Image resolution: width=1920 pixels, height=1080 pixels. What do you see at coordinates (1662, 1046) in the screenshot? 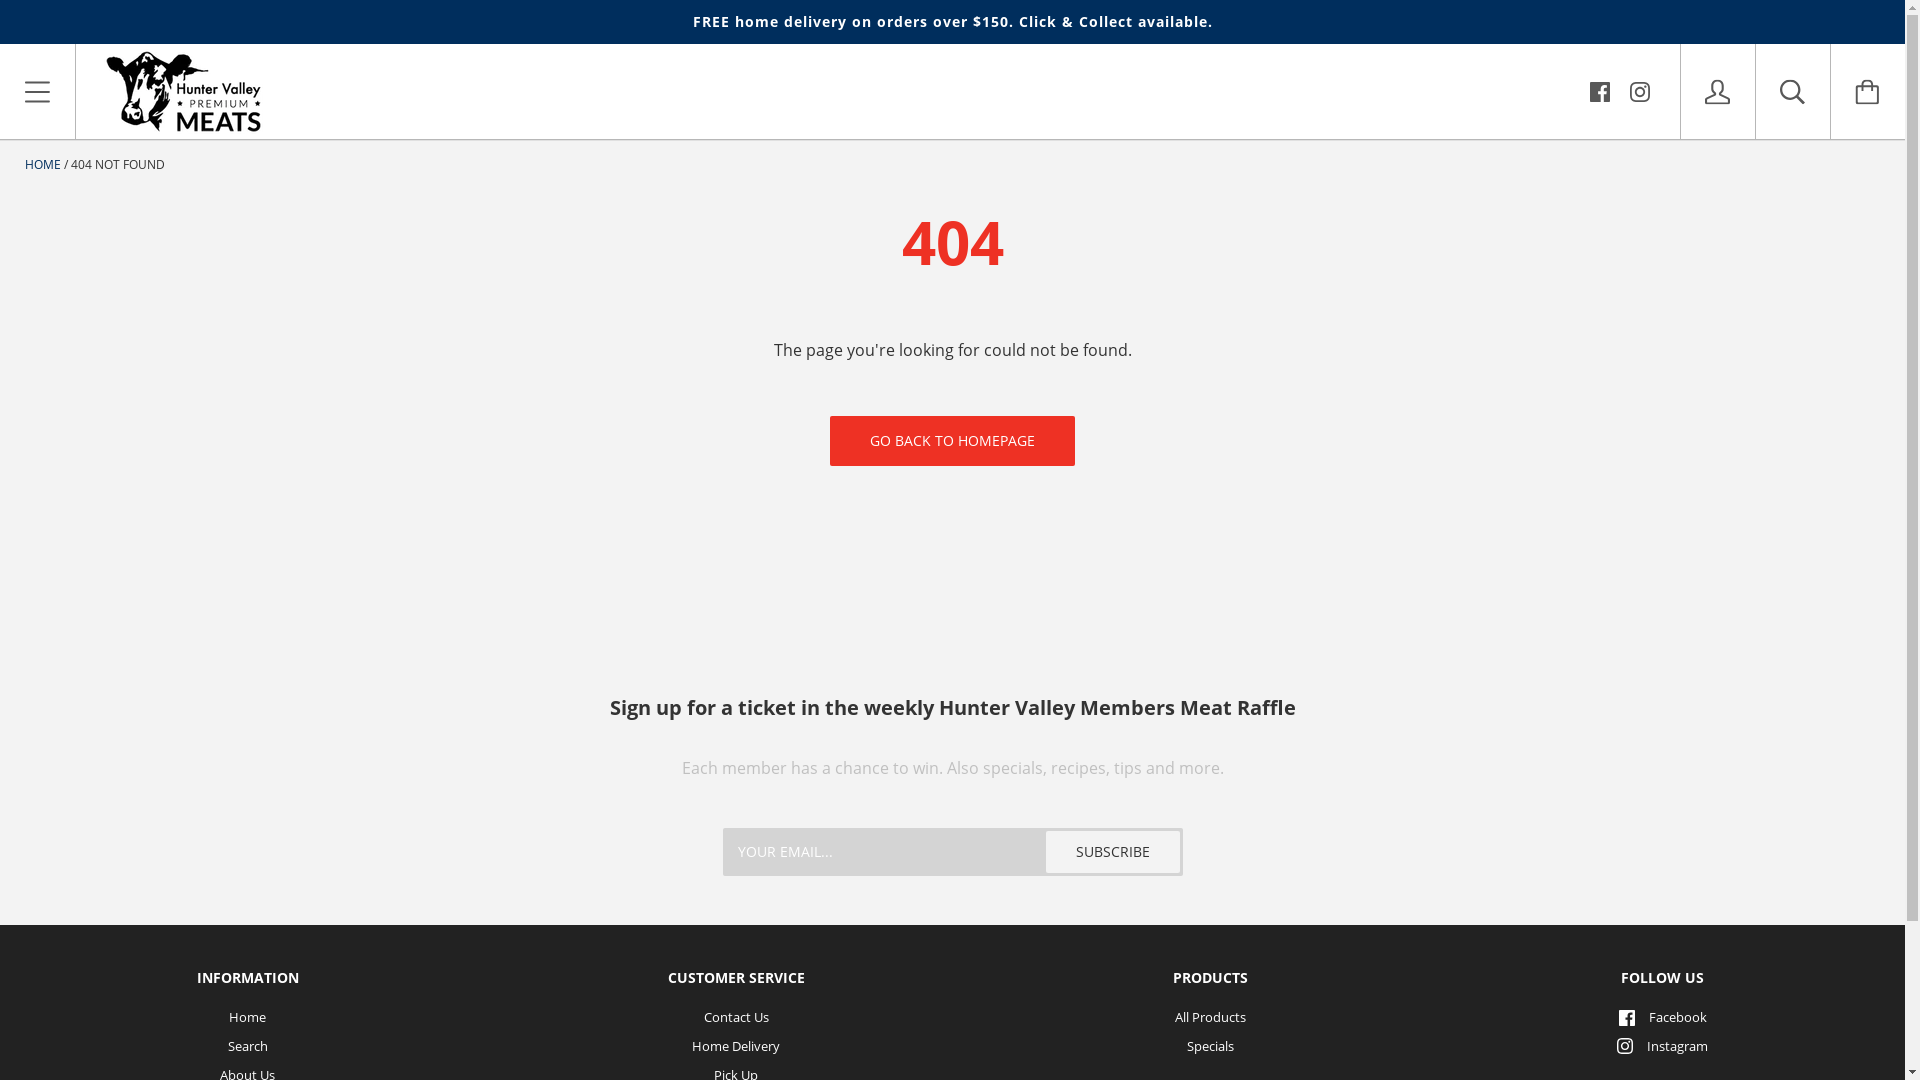
I see `Instagram Instagram` at bounding box center [1662, 1046].